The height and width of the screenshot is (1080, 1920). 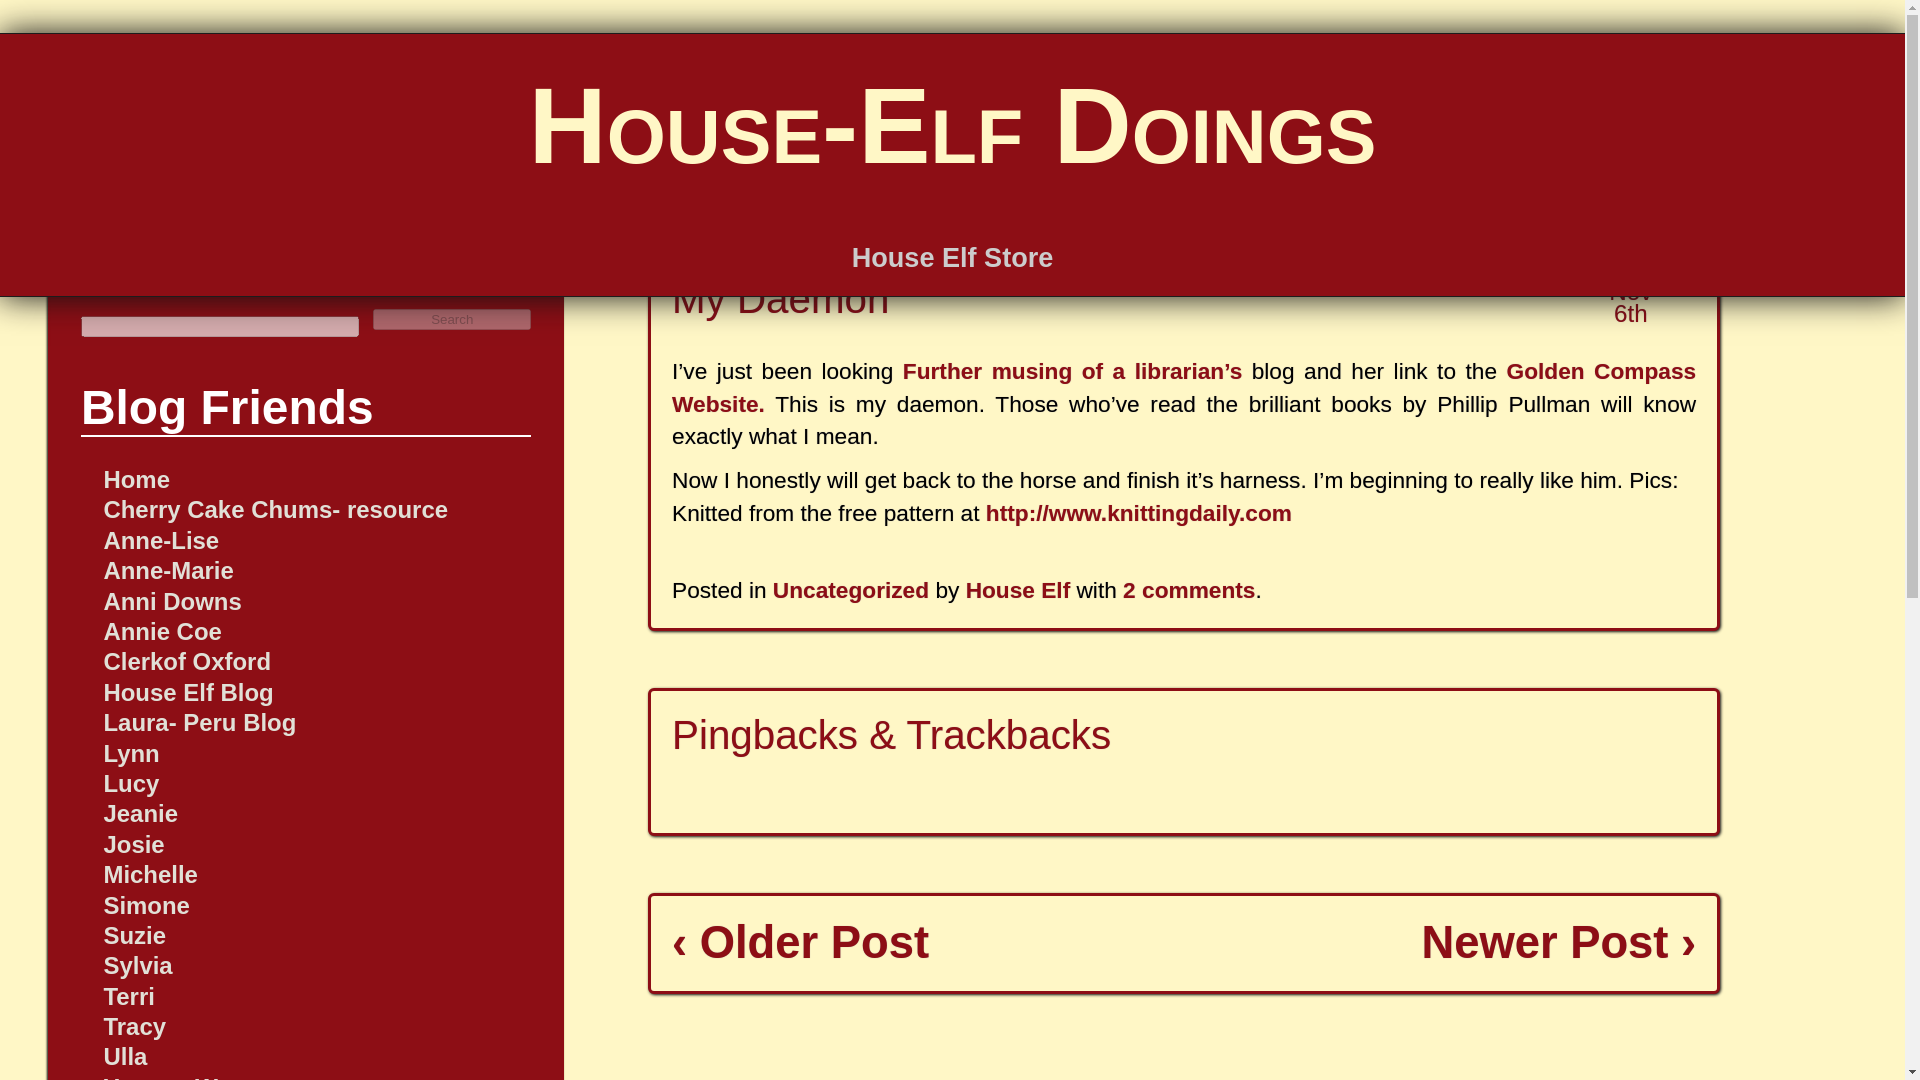 I want to click on Search, so click(x=452, y=319).